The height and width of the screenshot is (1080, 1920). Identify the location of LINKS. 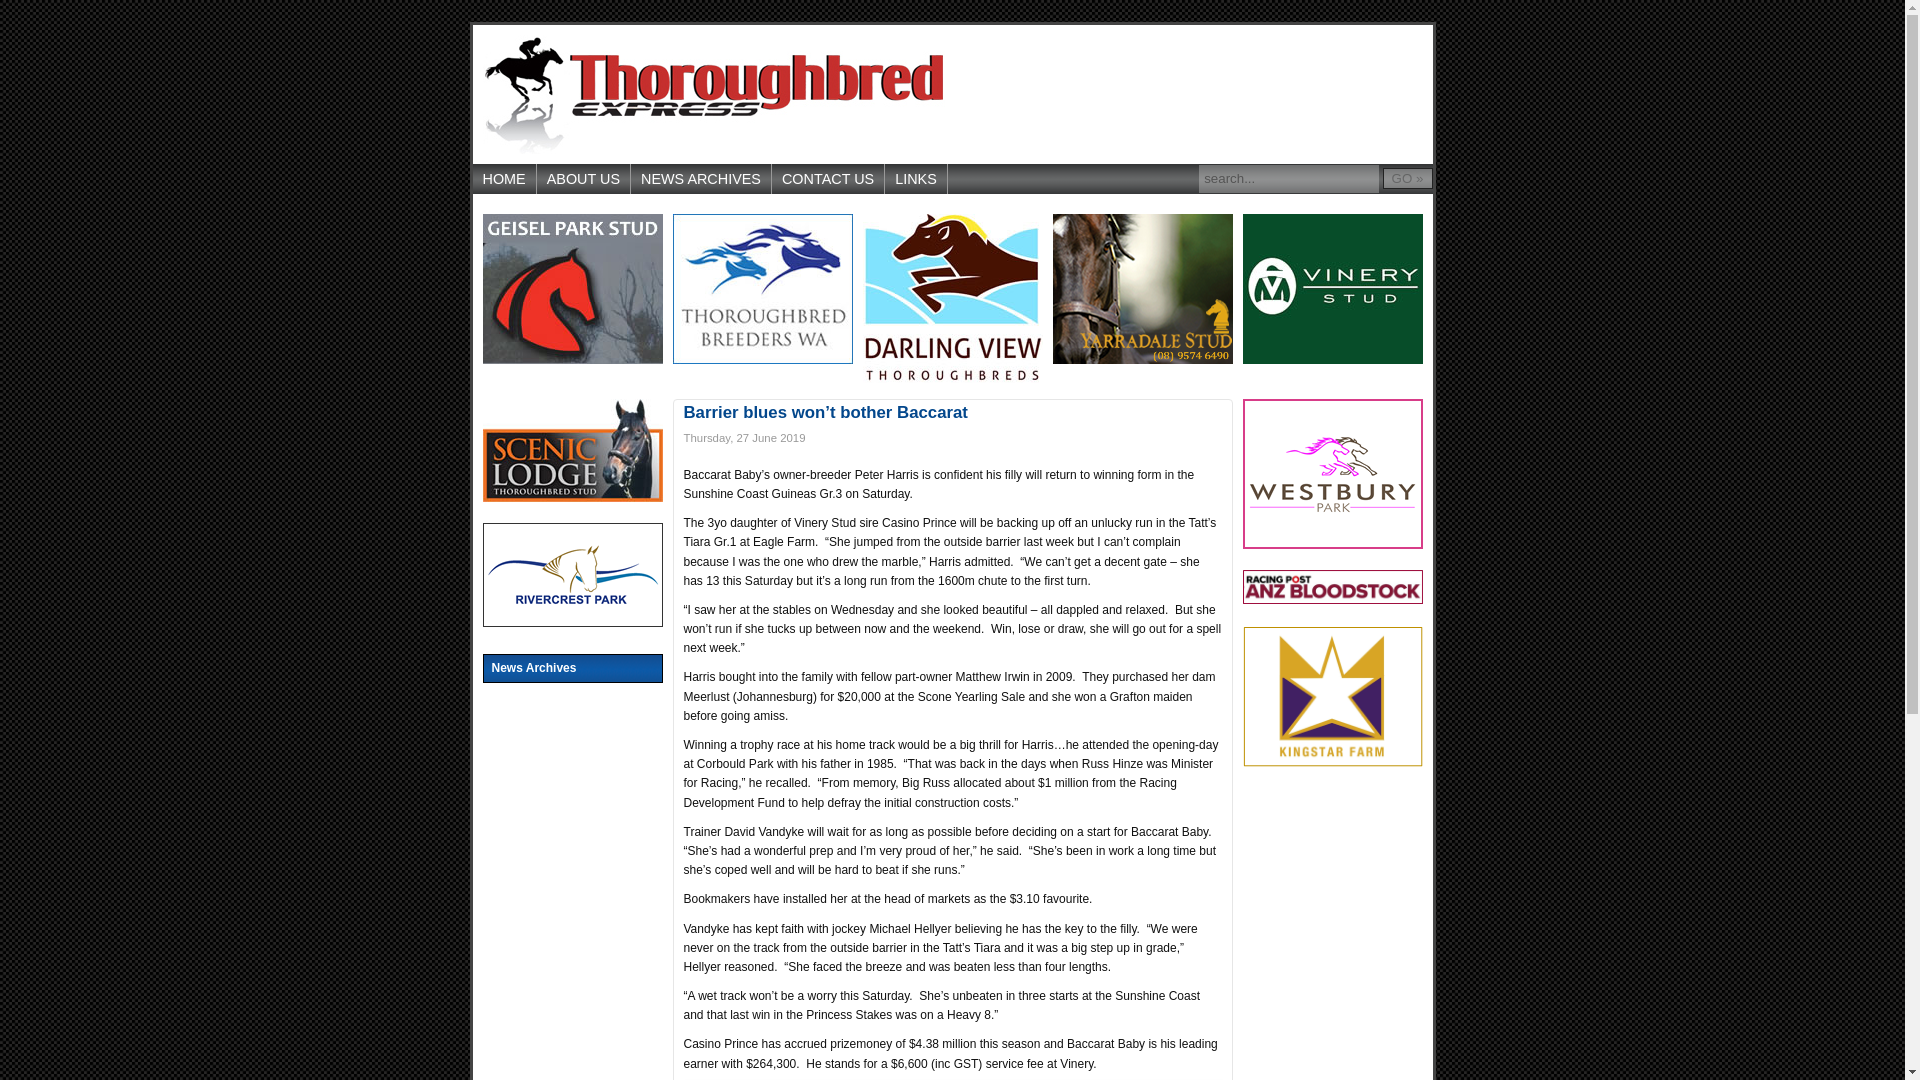
(916, 179).